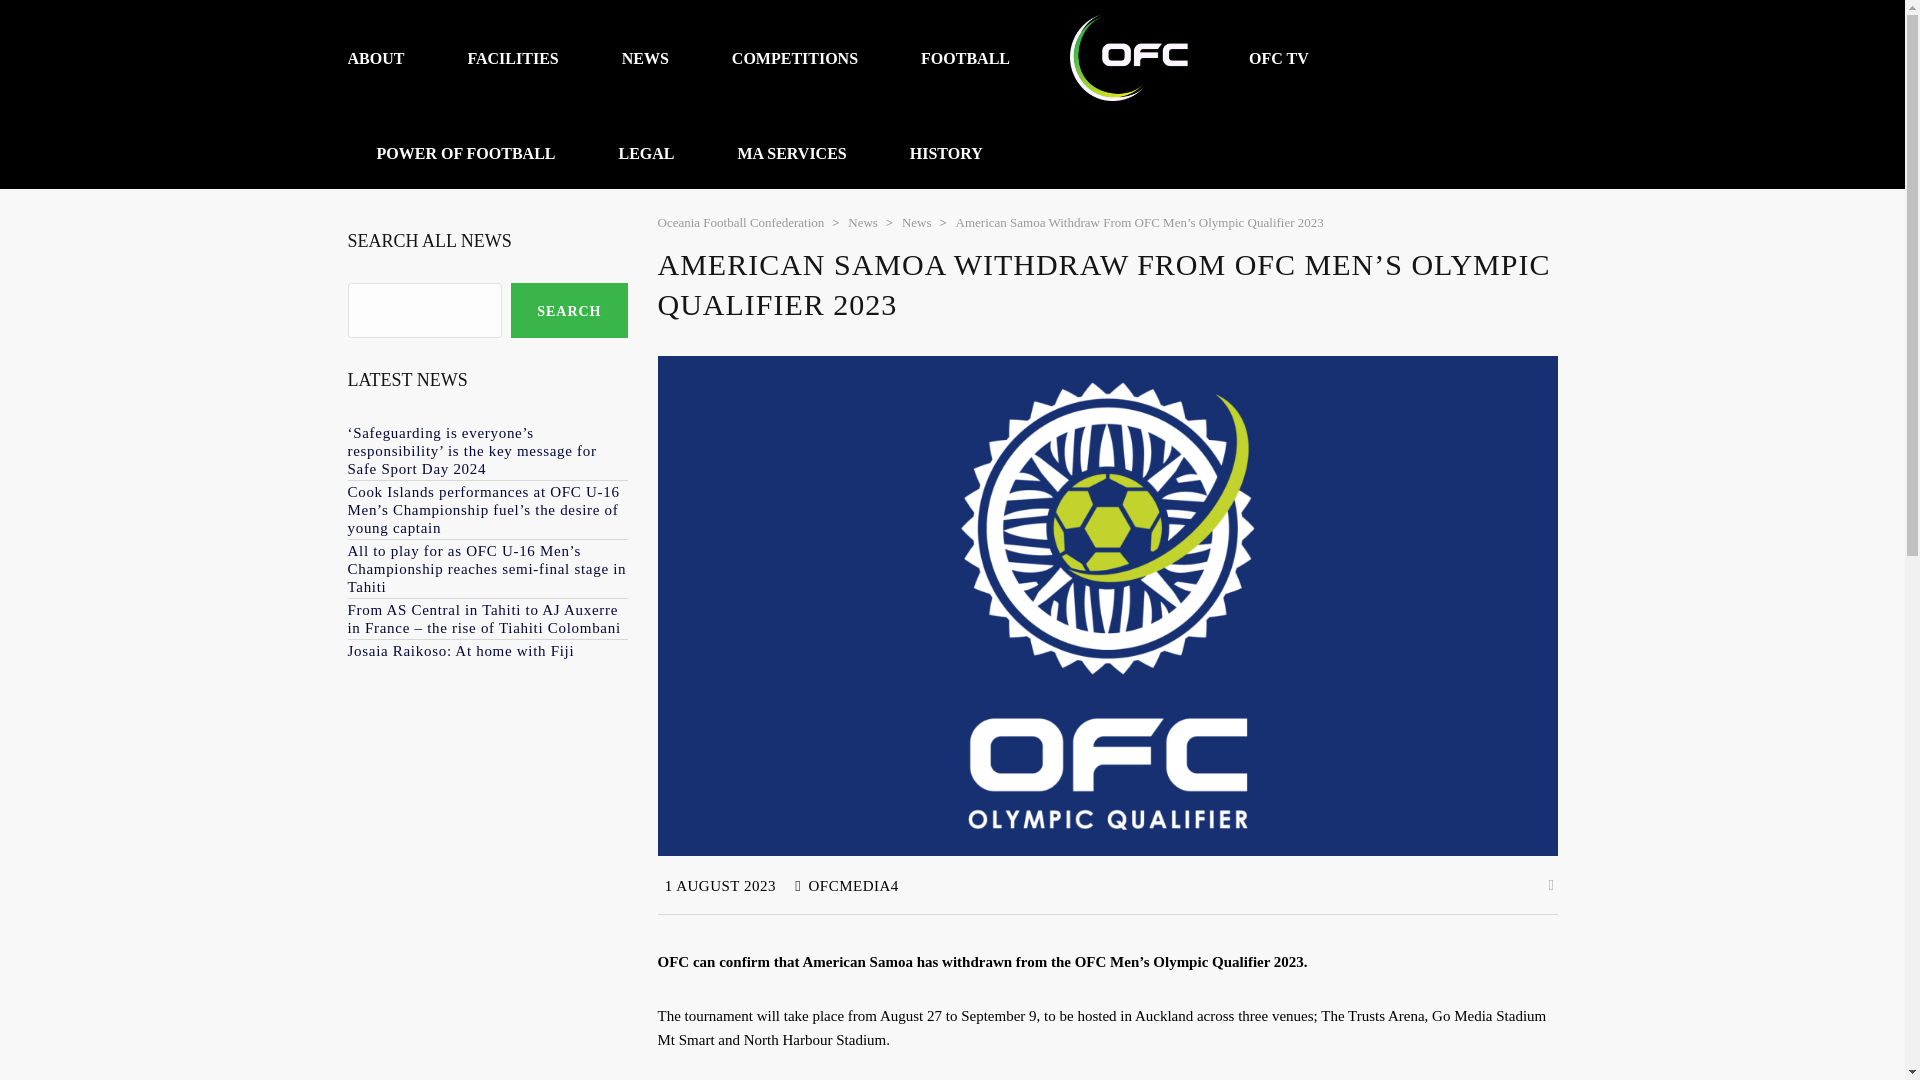 This screenshot has width=1920, height=1080. I want to click on FACILITIES, so click(512, 58).